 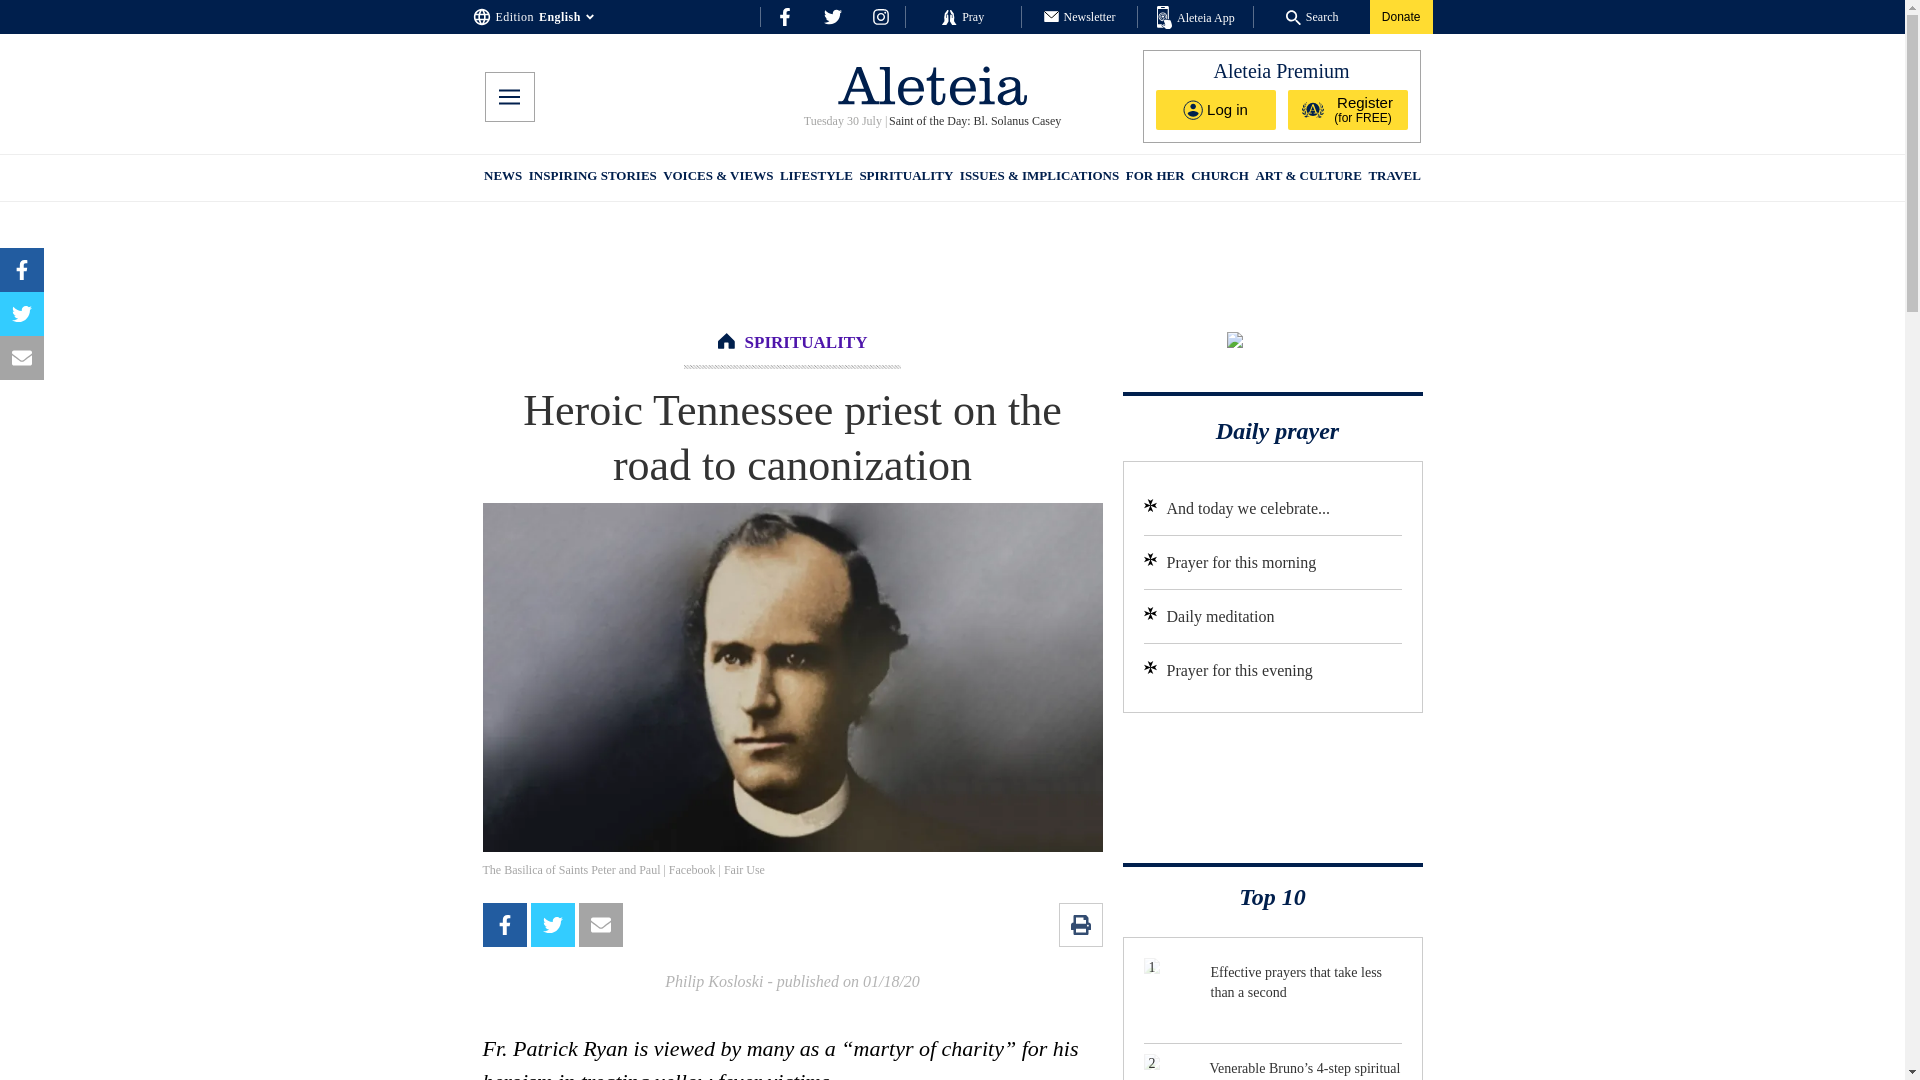 I want to click on INSPIRING STORIES, so click(x=592, y=178).